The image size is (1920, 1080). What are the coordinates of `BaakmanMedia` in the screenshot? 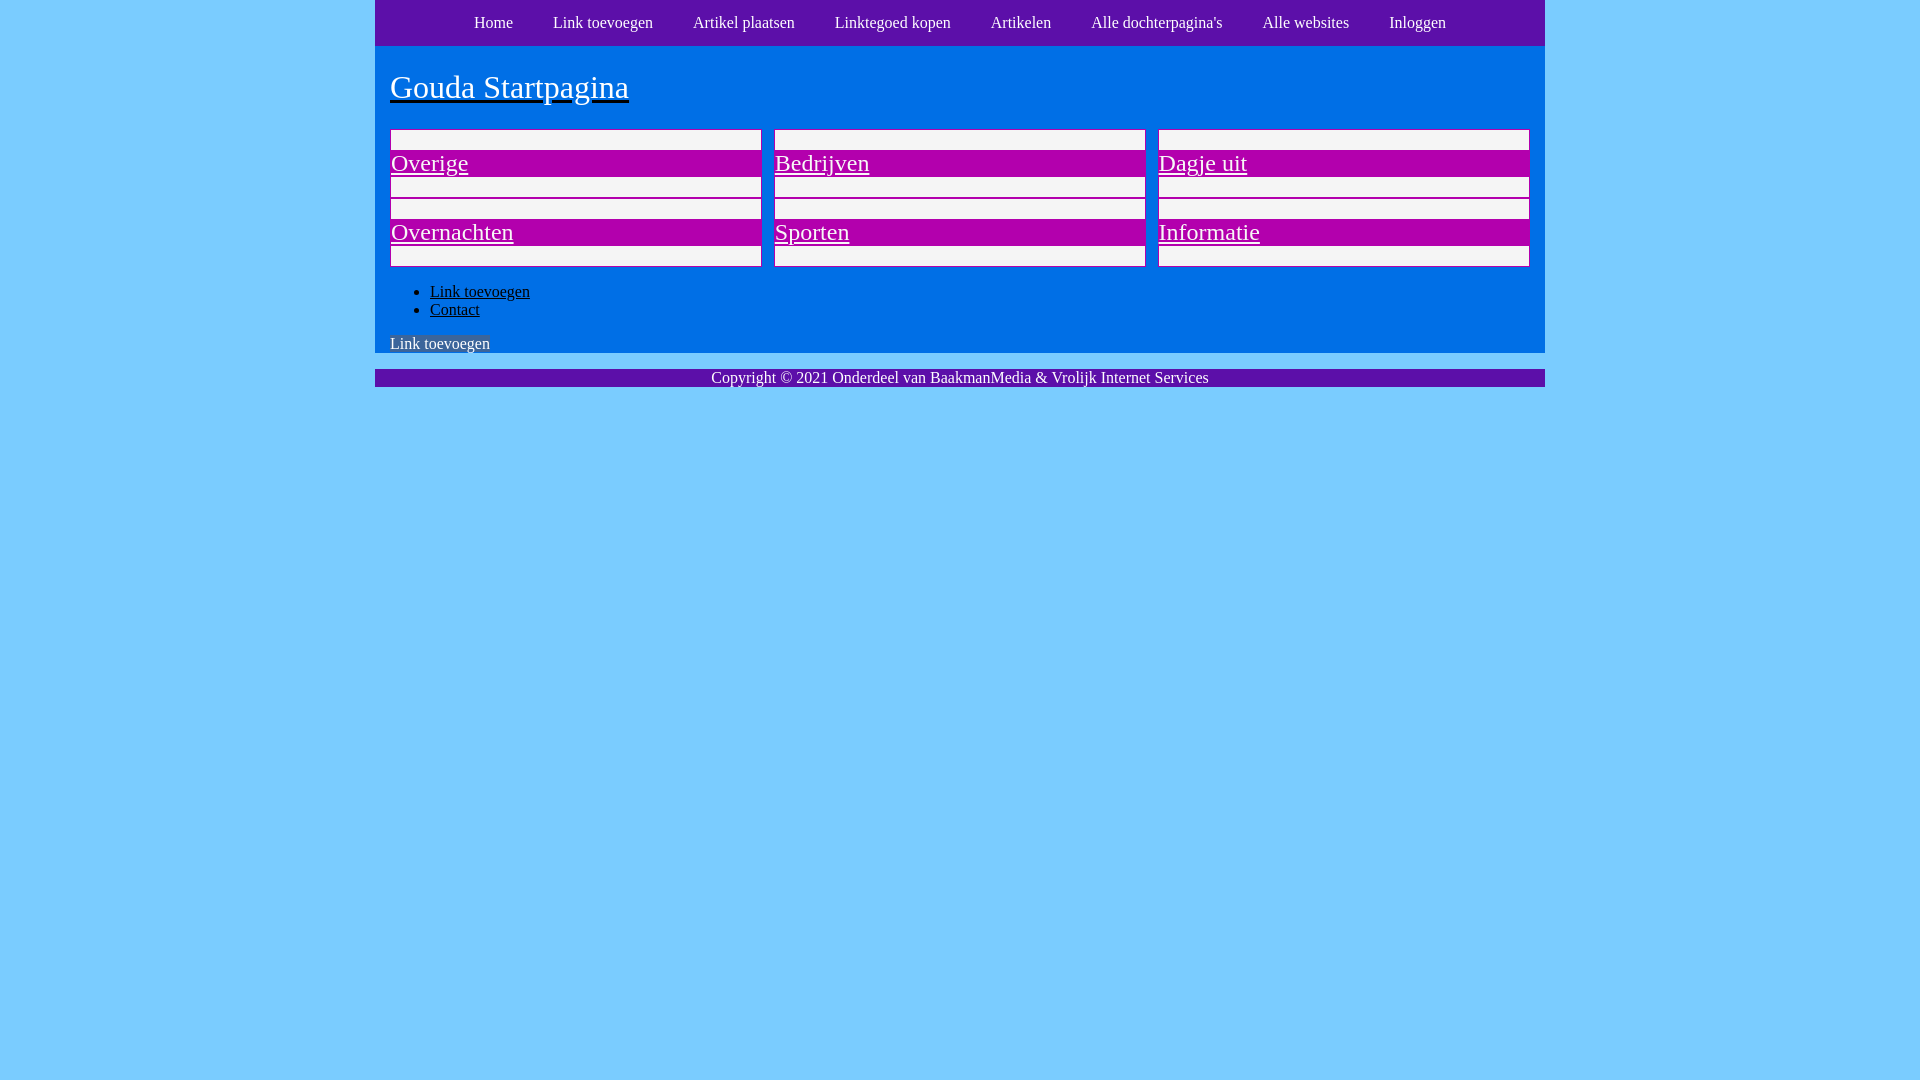 It's located at (980, 376).